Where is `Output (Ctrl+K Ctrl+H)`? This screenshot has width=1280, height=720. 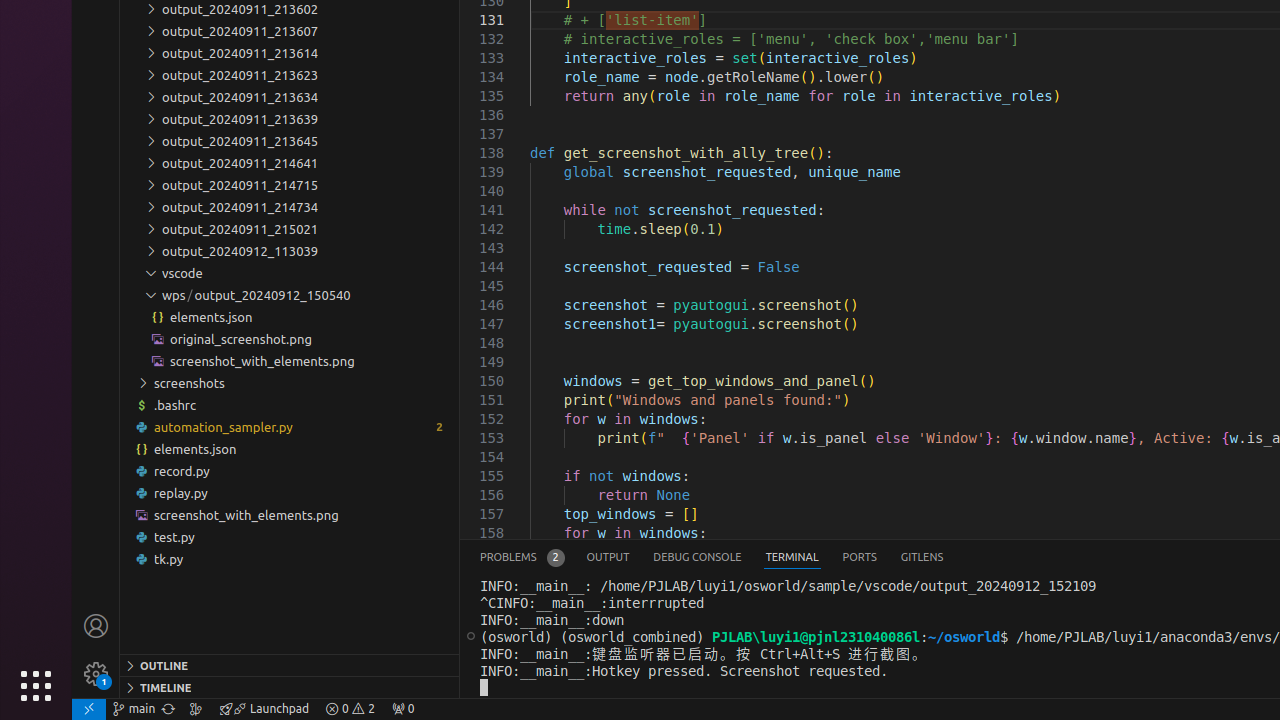
Output (Ctrl+K Ctrl+H) is located at coordinates (608, 558).